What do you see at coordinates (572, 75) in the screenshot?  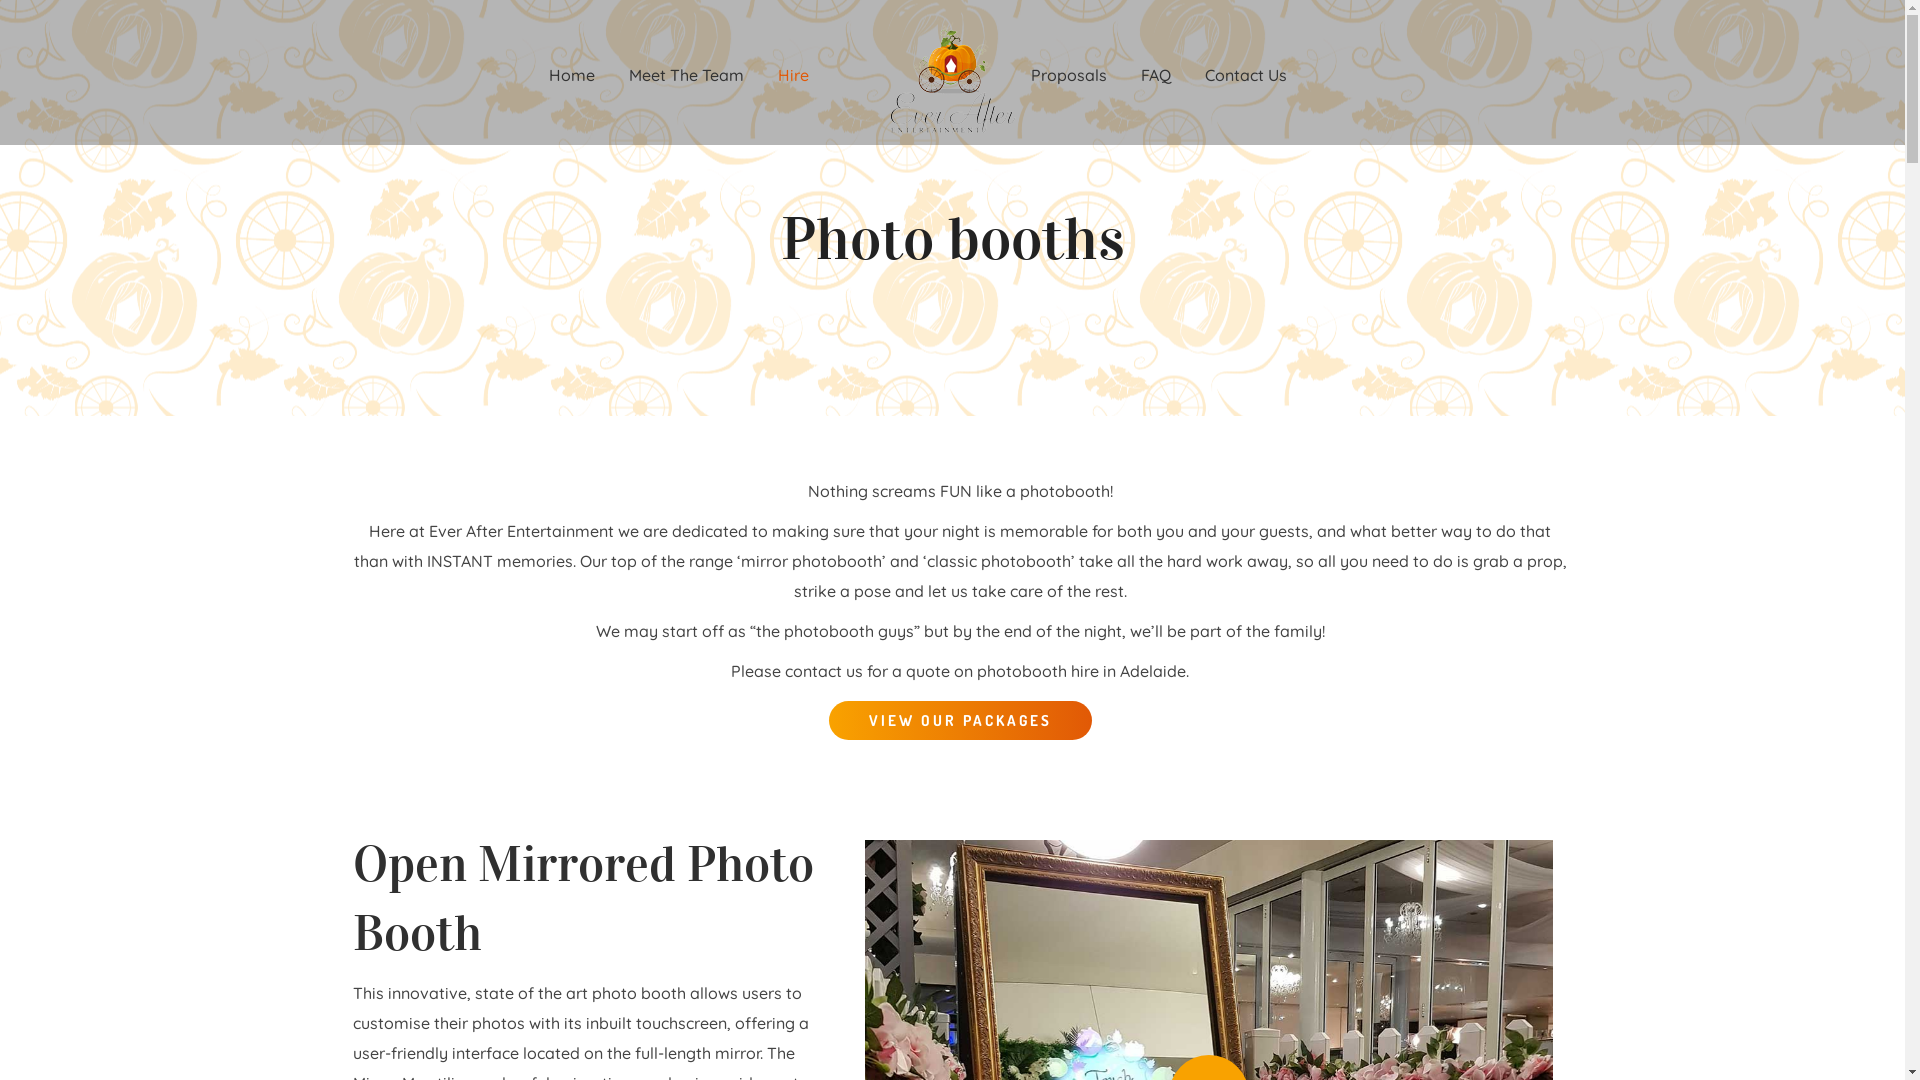 I see `Home` at bounding box center [572, 75].